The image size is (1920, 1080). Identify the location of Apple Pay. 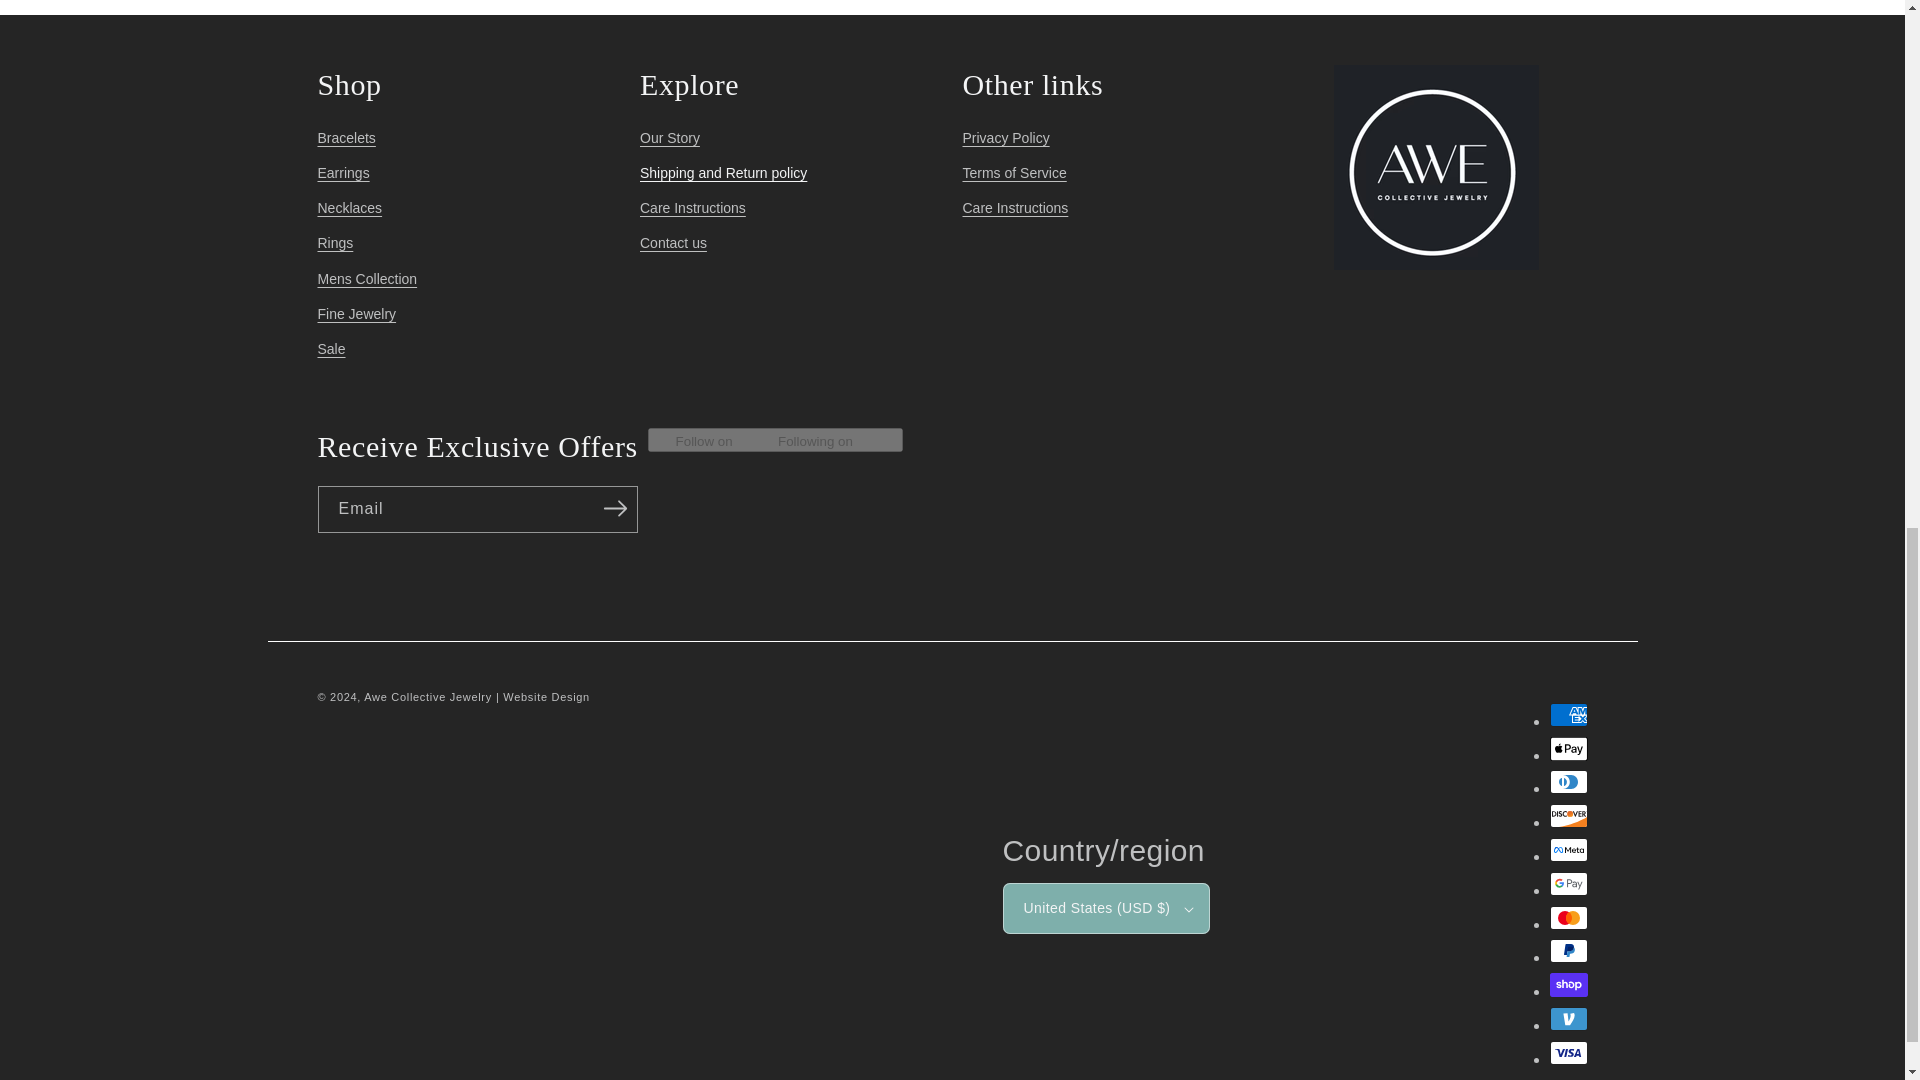
(1568, 748).